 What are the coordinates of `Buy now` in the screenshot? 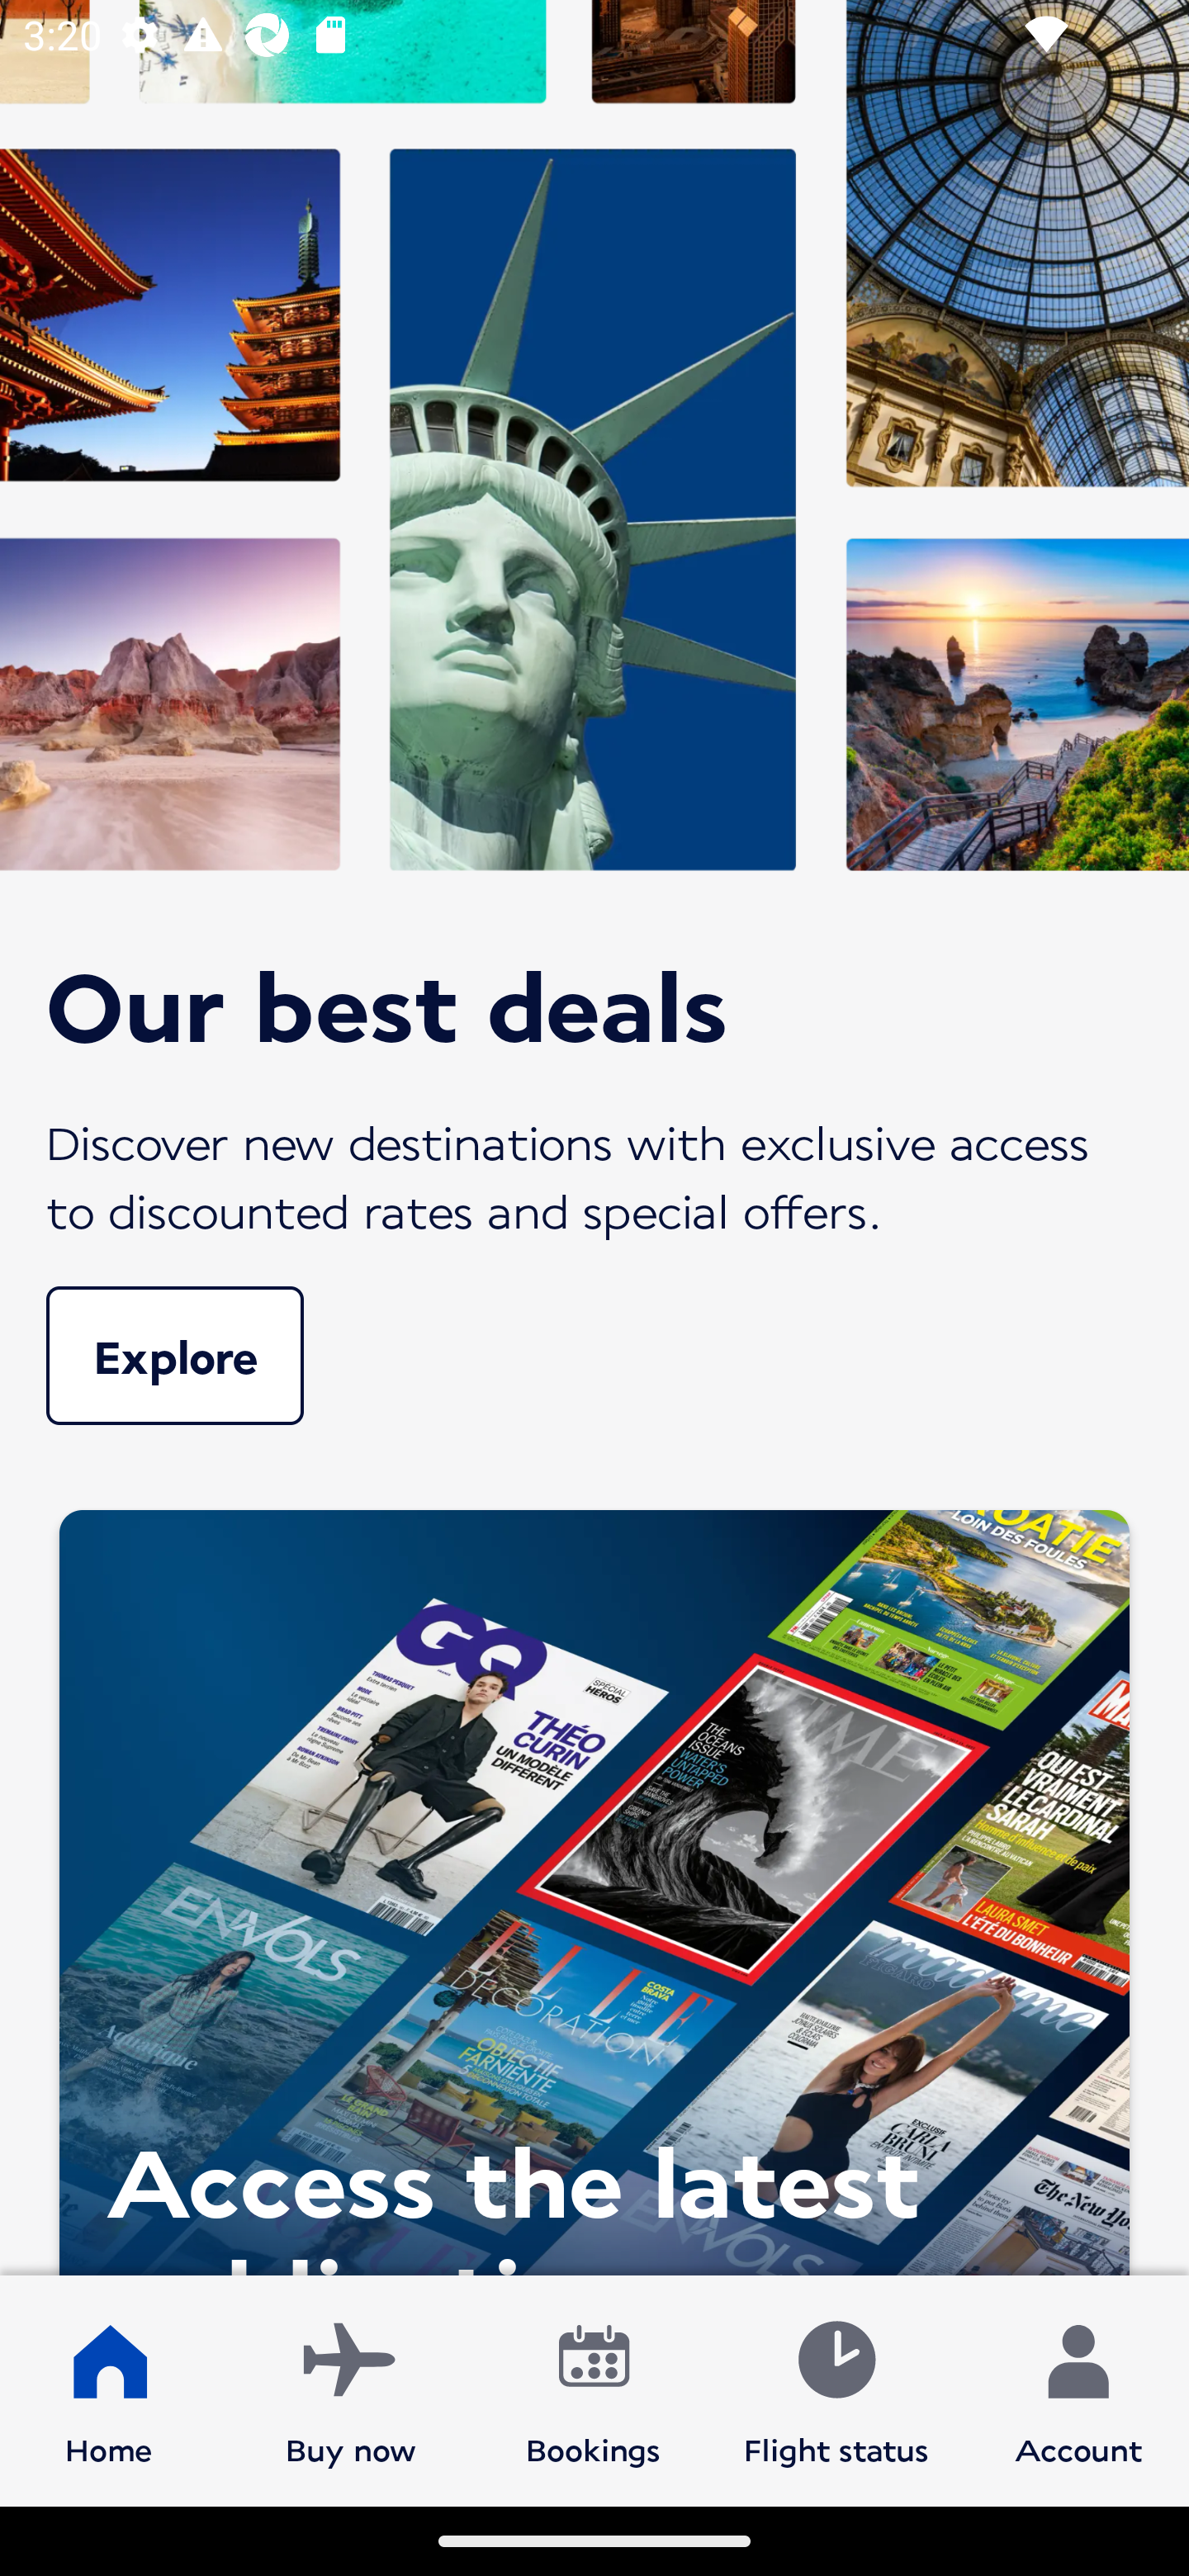 It's located at (351, 2389).